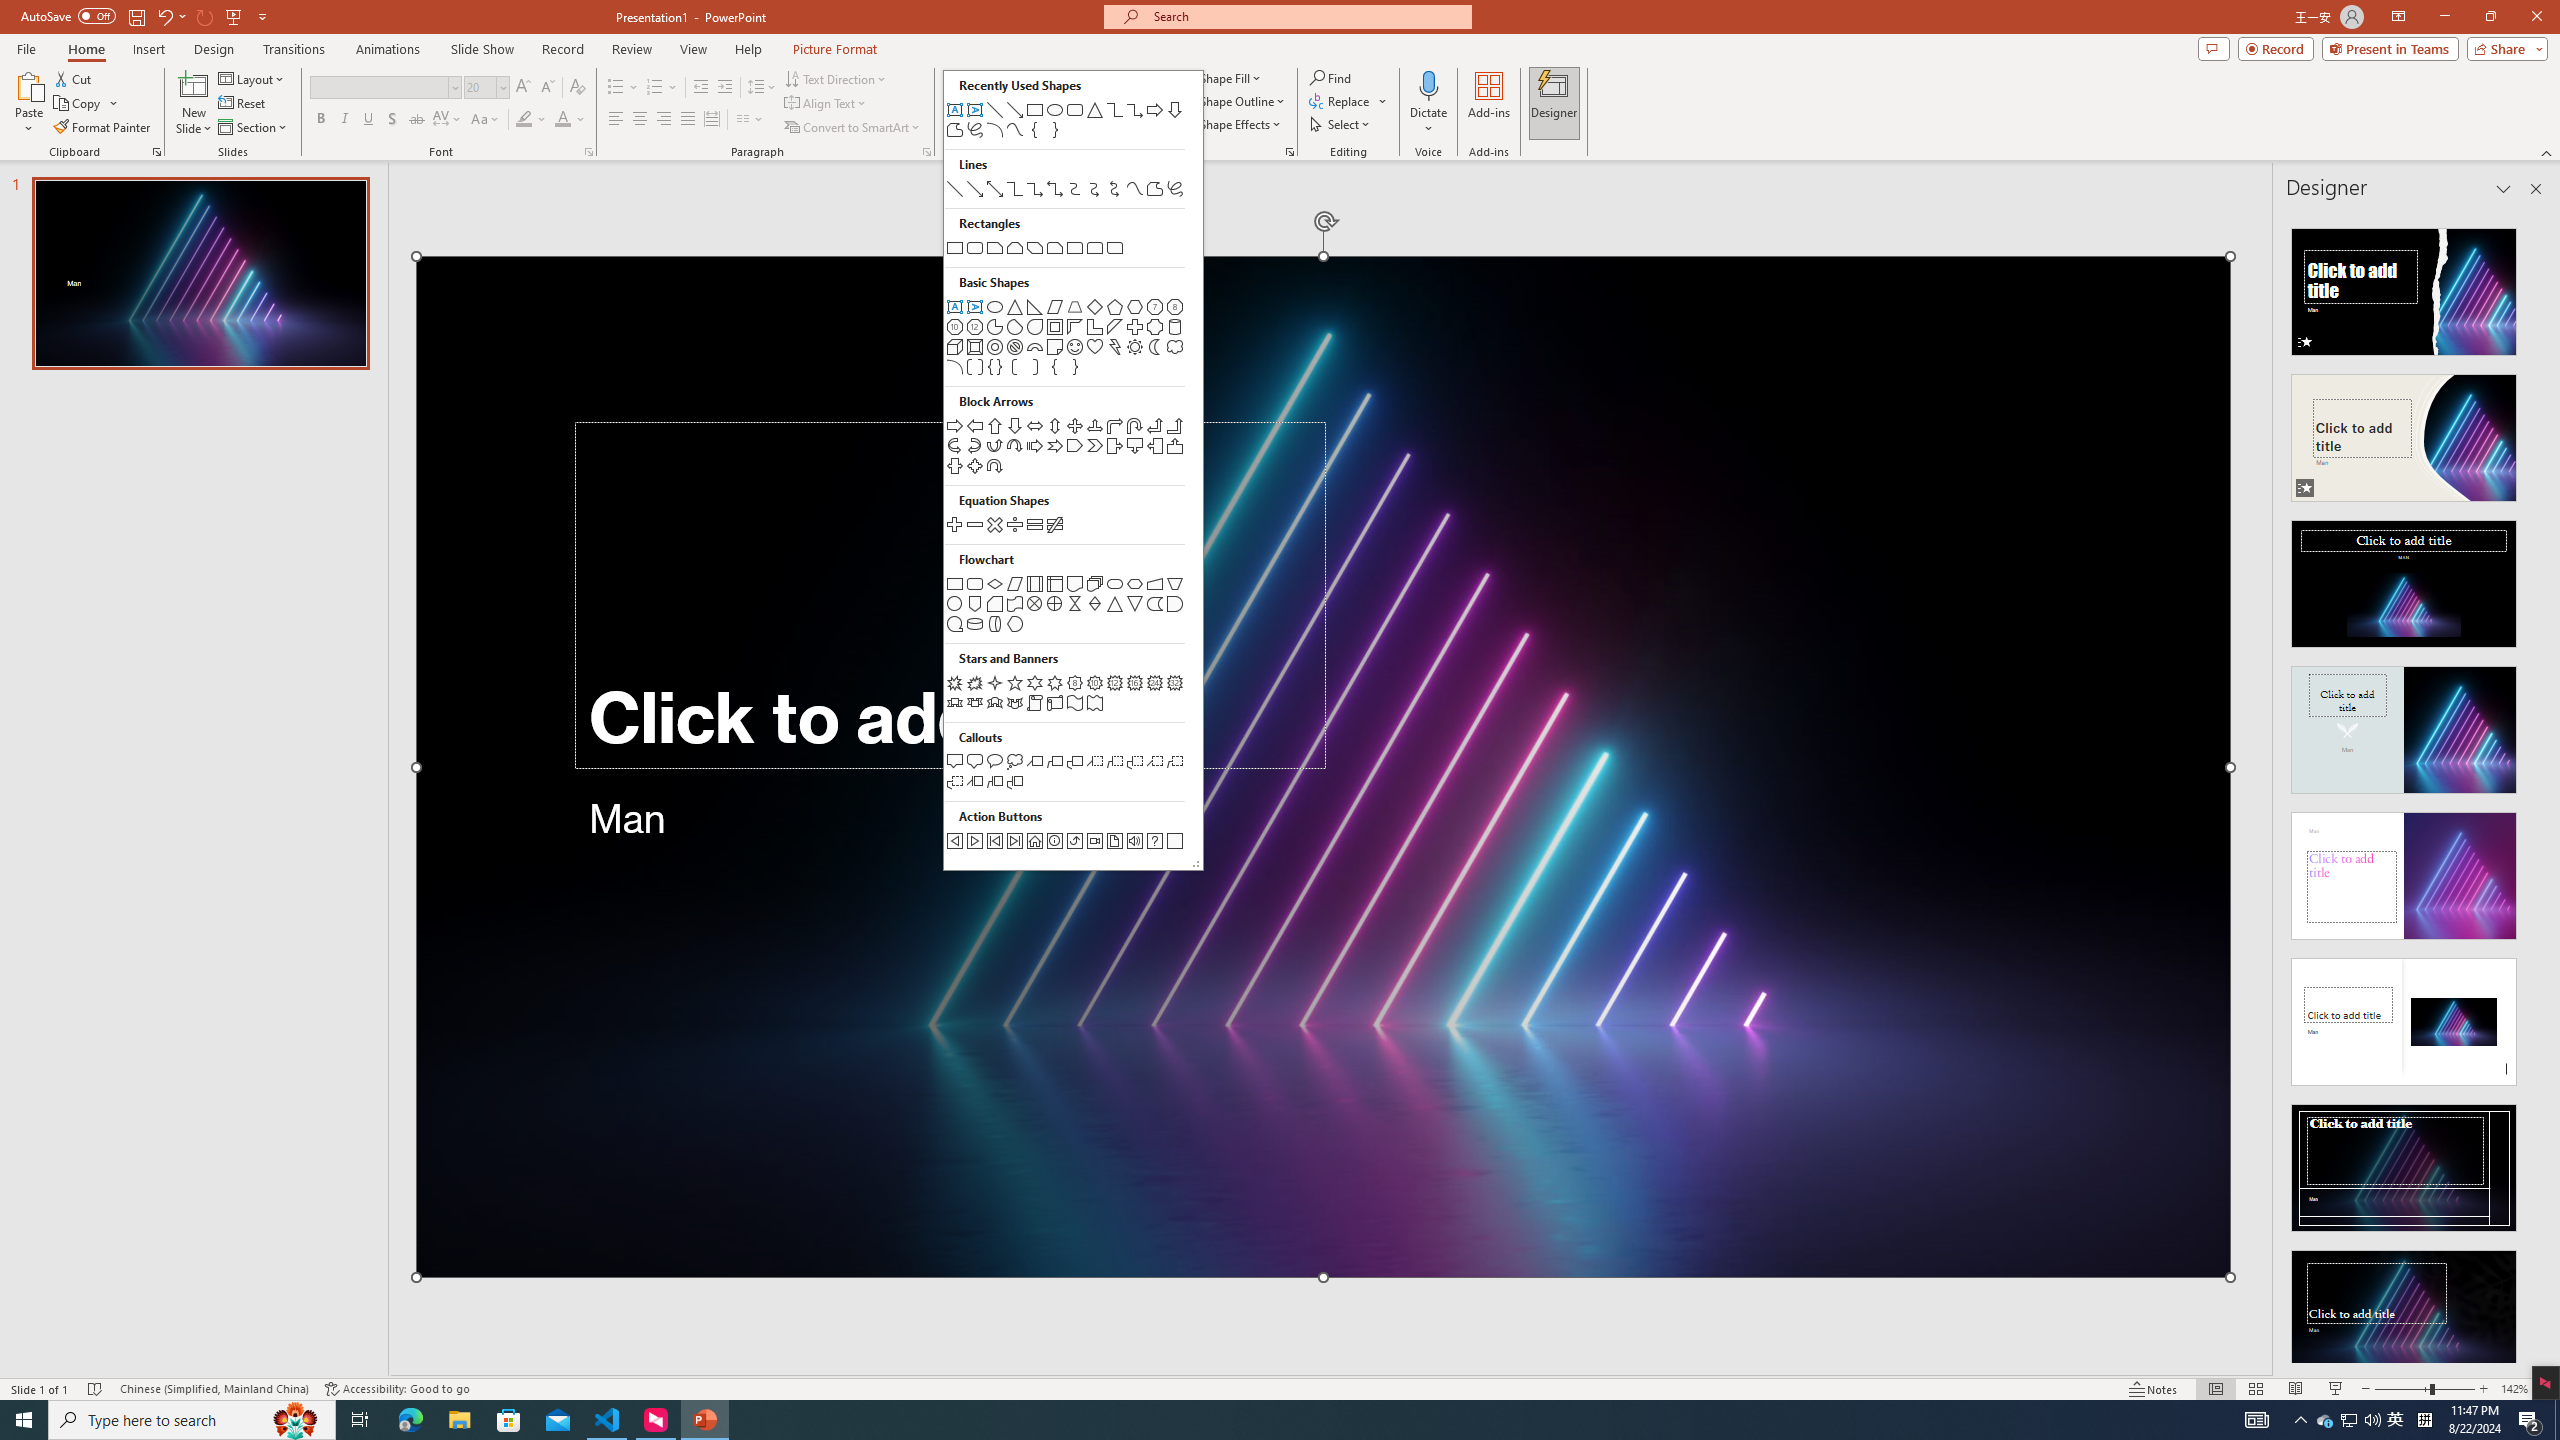  What do you see at coordinates (640, 120) in the screenshot?
I see `Center` at bounding box center [640, 120].